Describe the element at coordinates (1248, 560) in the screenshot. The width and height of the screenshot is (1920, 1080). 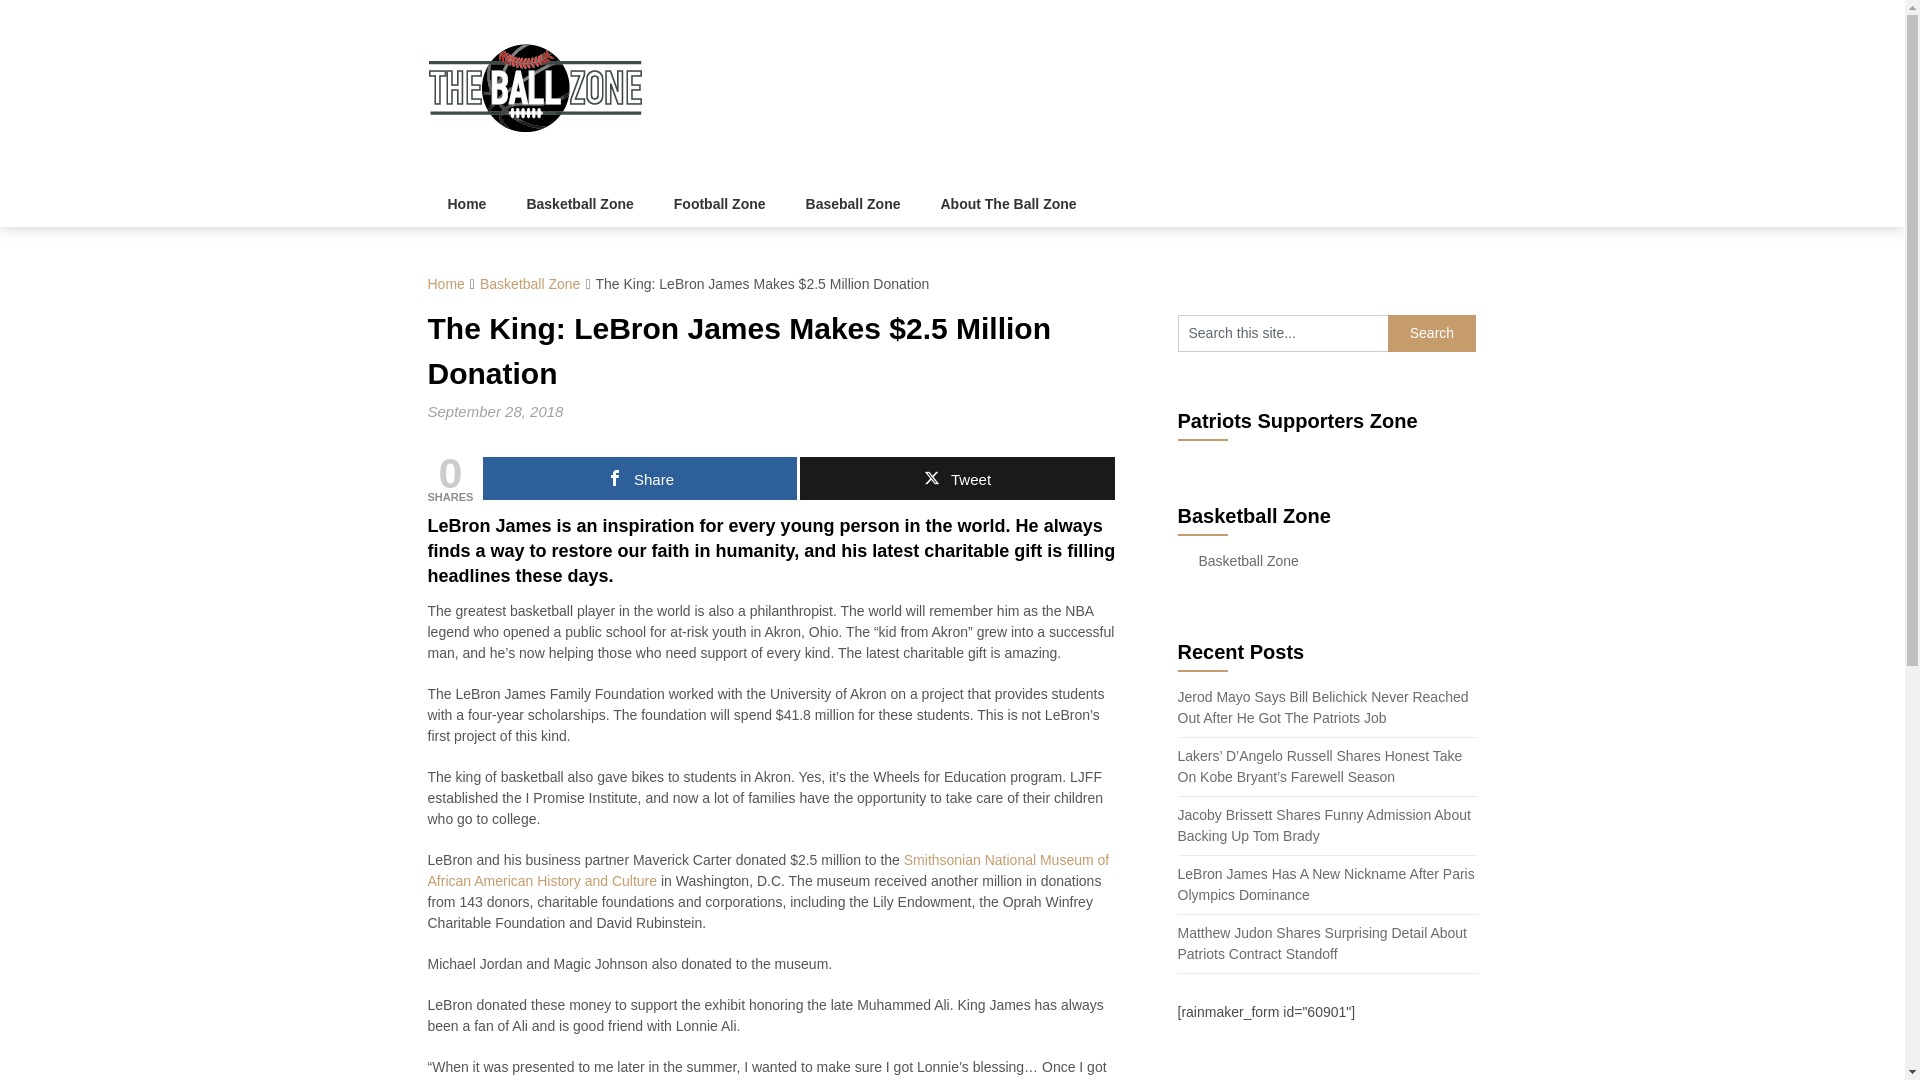
I see `Basketball Zone` at that location.